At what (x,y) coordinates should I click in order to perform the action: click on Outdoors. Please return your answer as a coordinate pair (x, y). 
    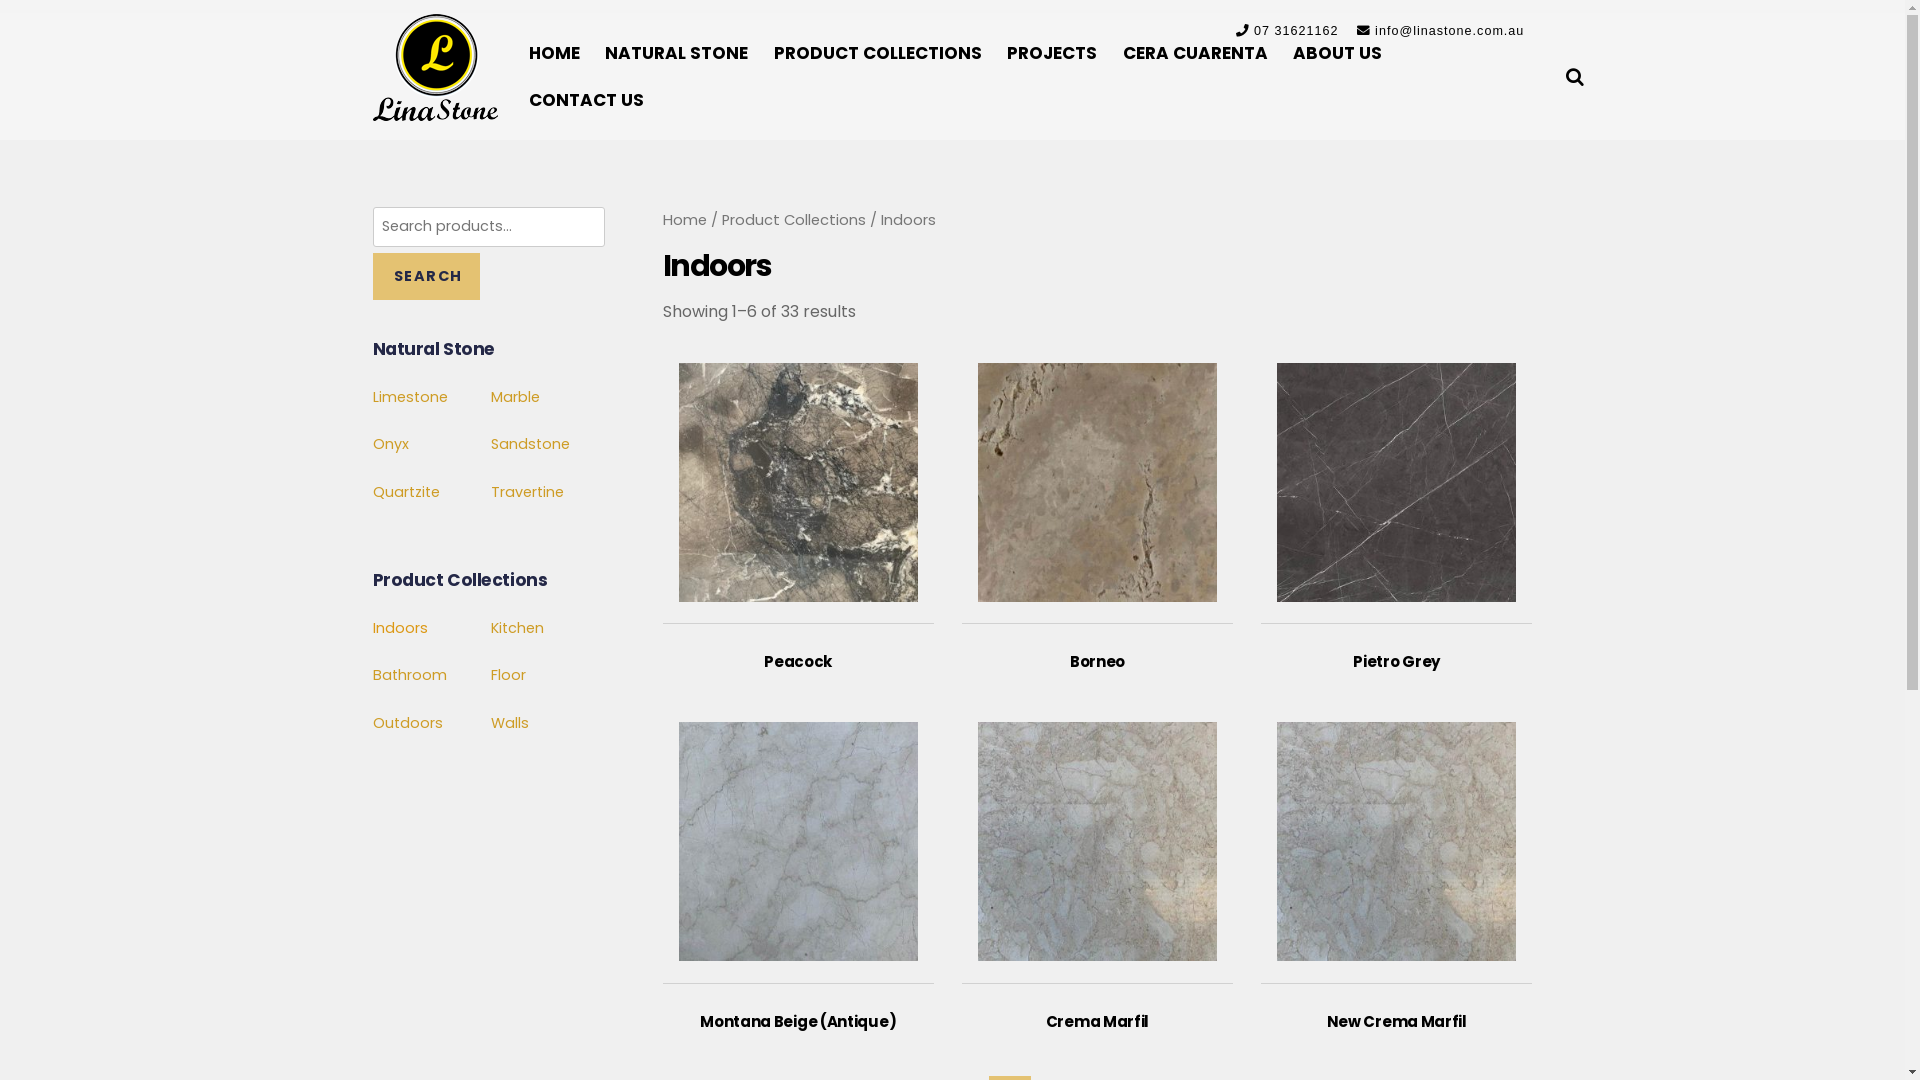
    Looking at the image, I should click on (407, 723).